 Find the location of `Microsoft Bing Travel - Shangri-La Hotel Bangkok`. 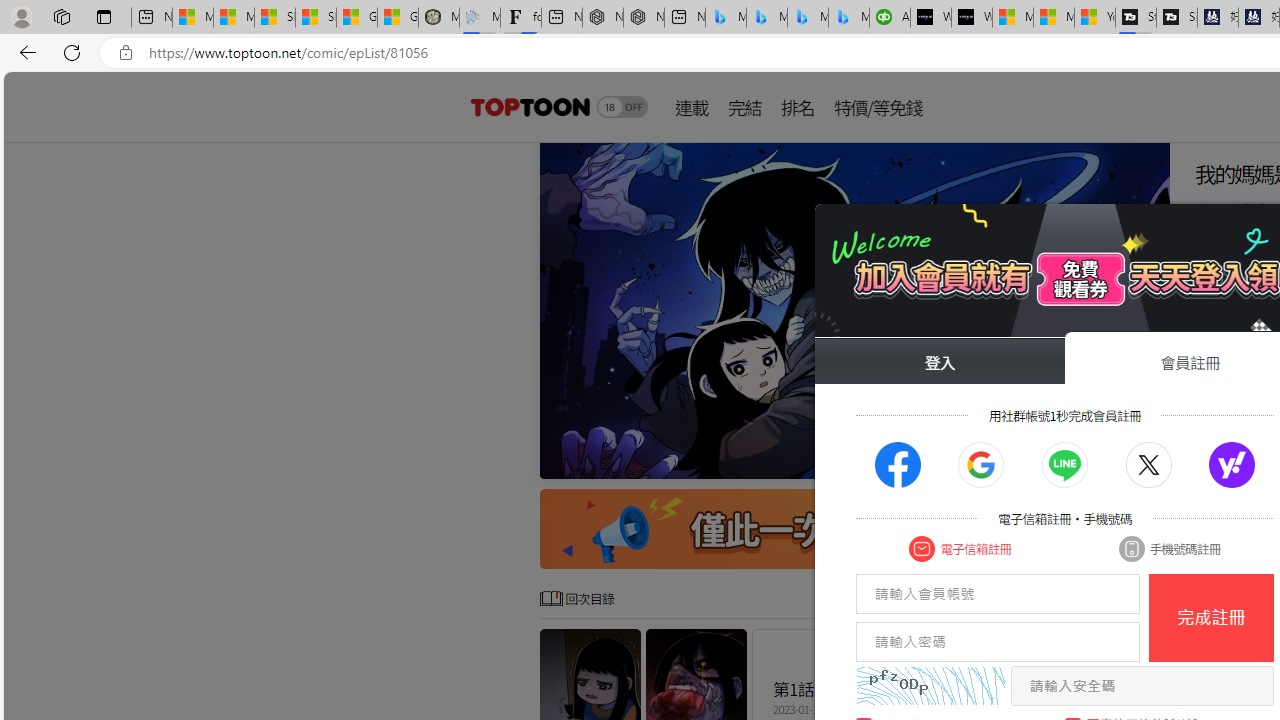

Microsoft Bing Travel - Shangri-La Hotel Bangkok is located at coordinates (849, 18).